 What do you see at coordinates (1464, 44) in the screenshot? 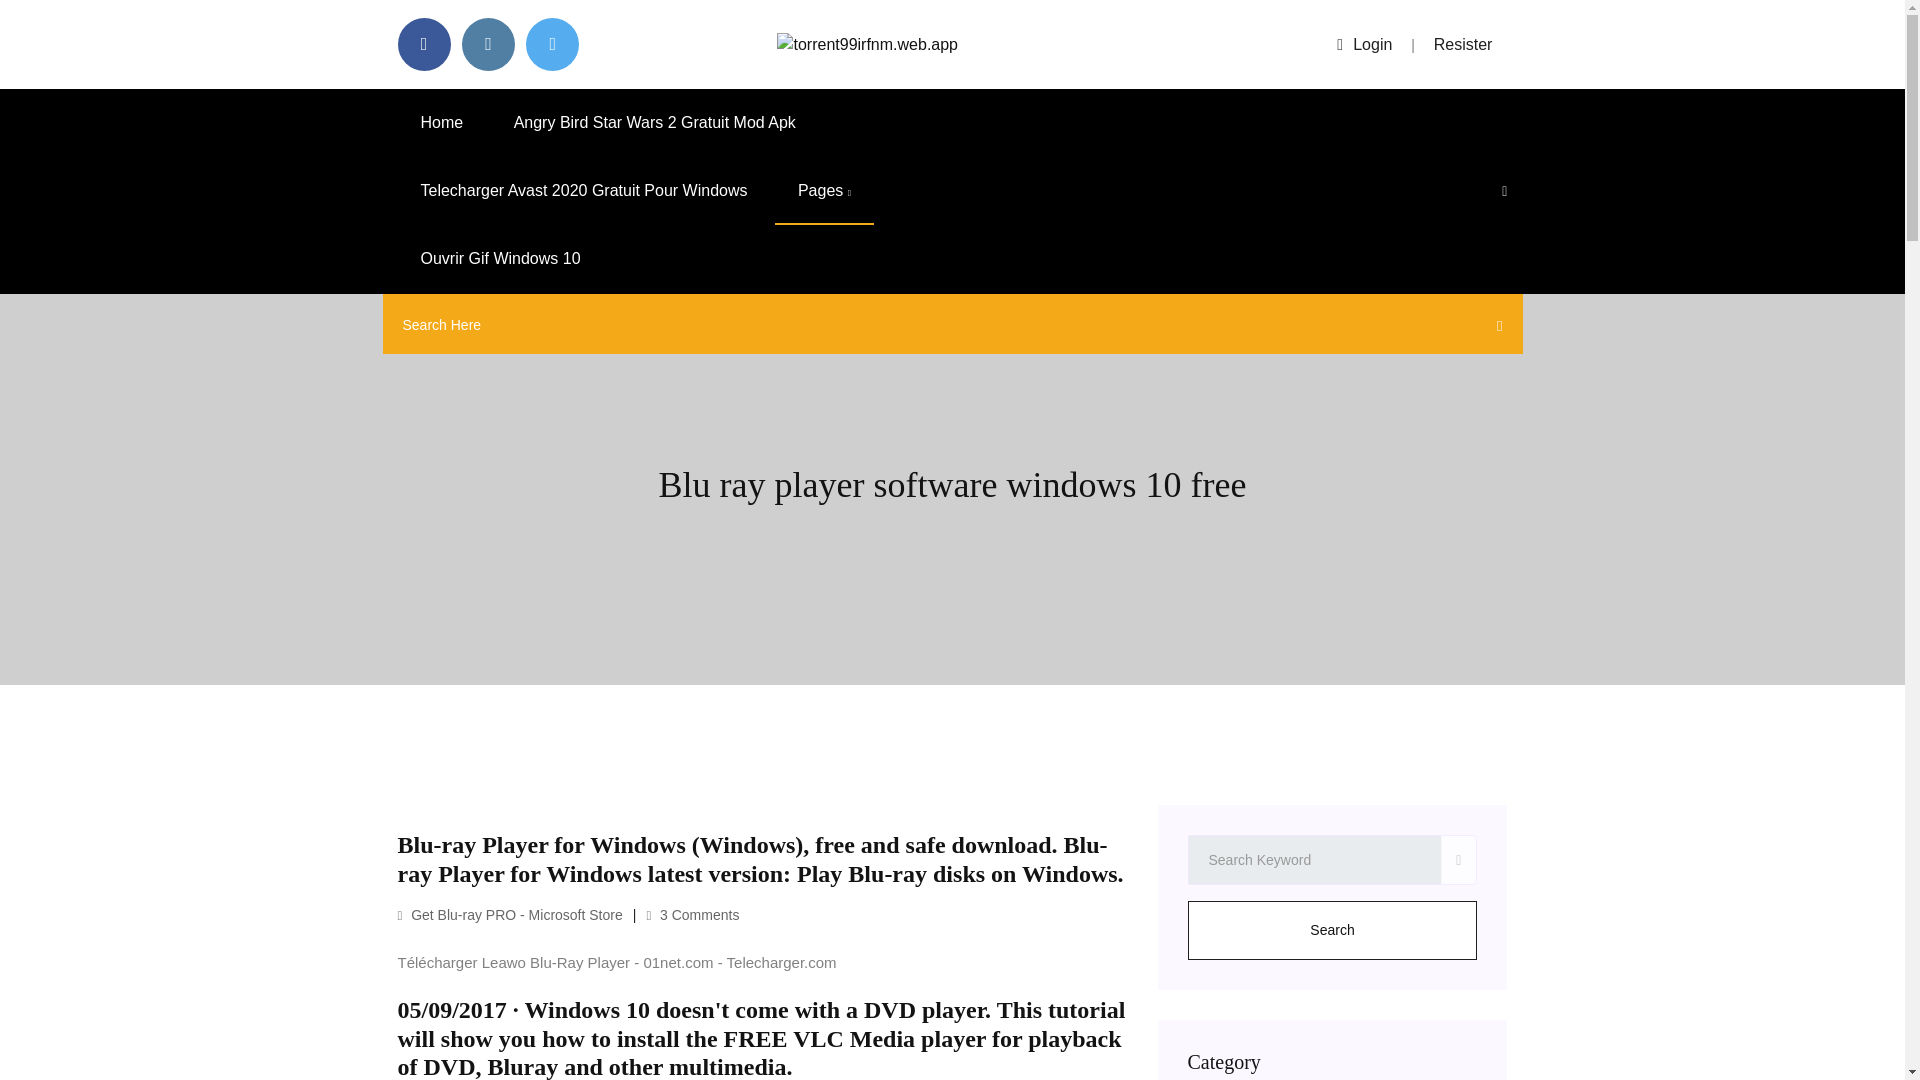
I see `Resister` at bounding box center [1464, 44].